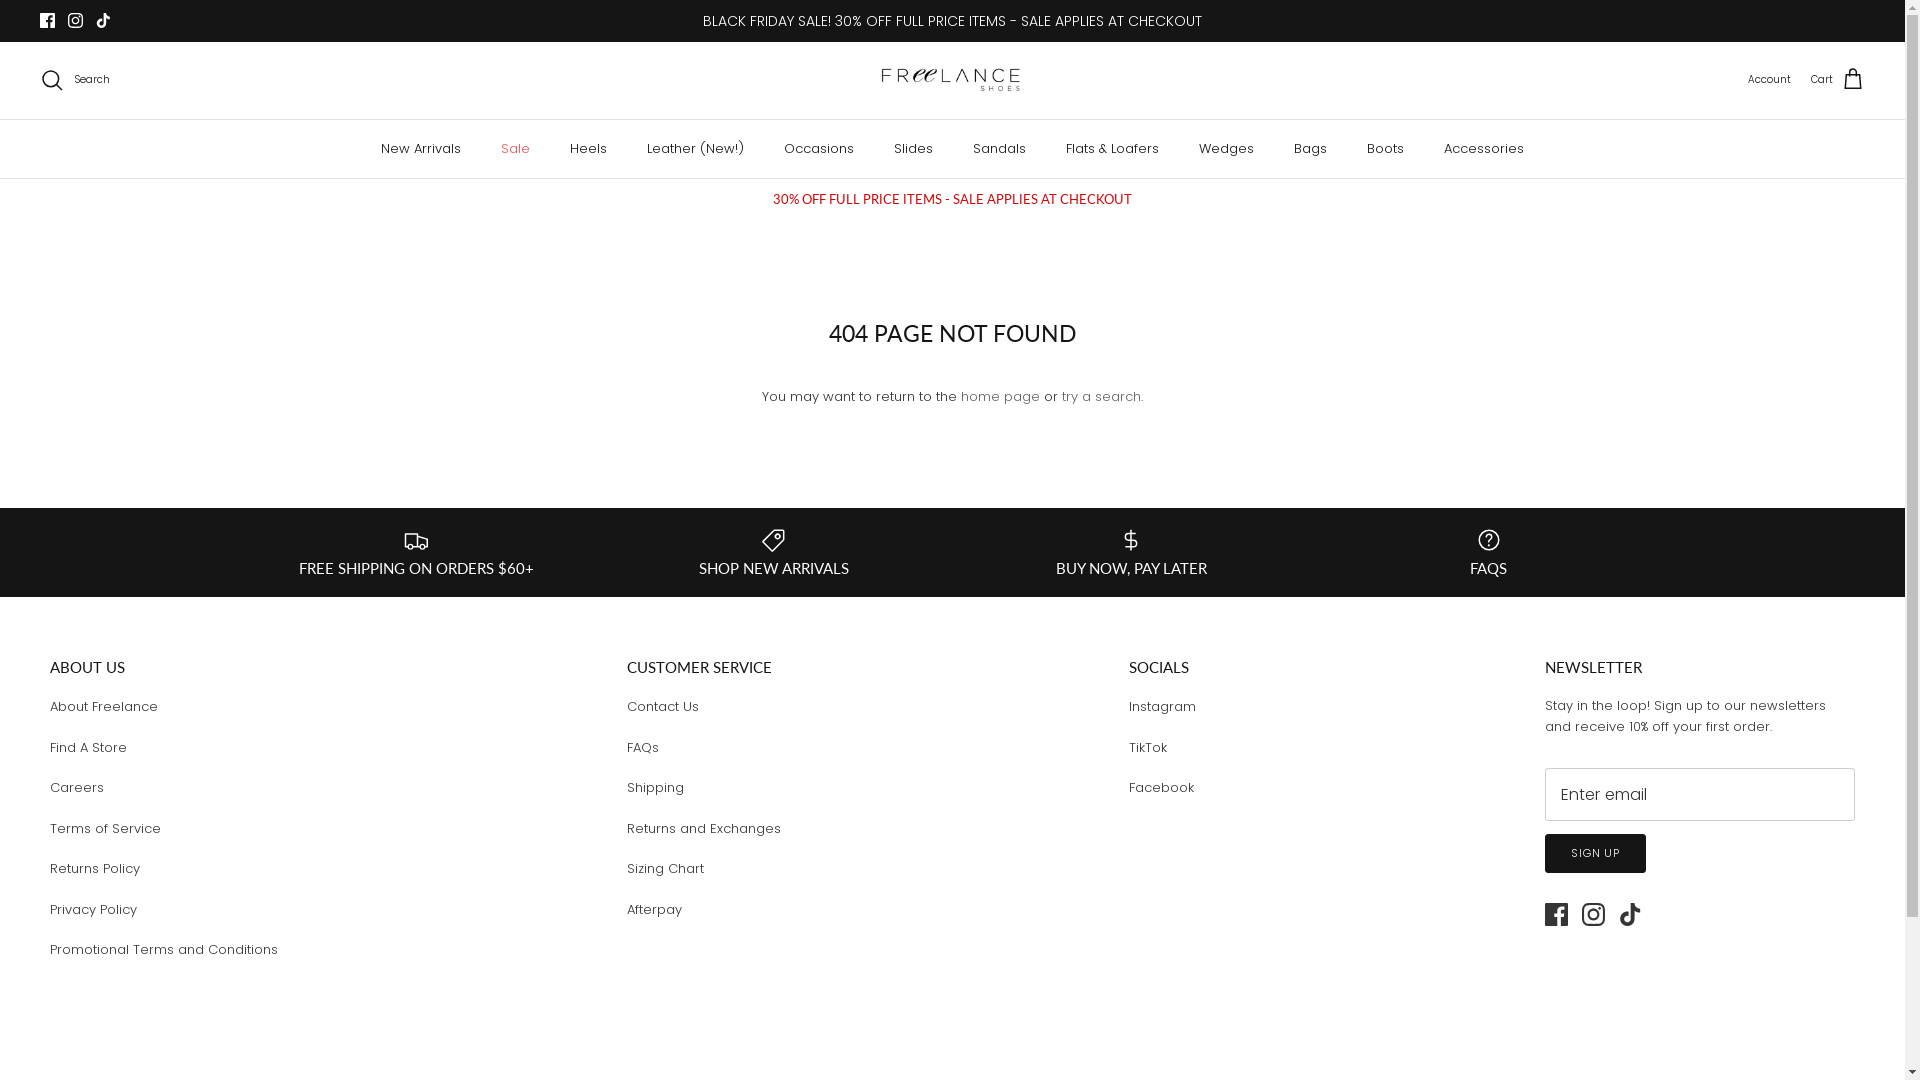 The width and height of the screenshot is (1920, 1080). I want to click on Accessories, so click(1484, 149).